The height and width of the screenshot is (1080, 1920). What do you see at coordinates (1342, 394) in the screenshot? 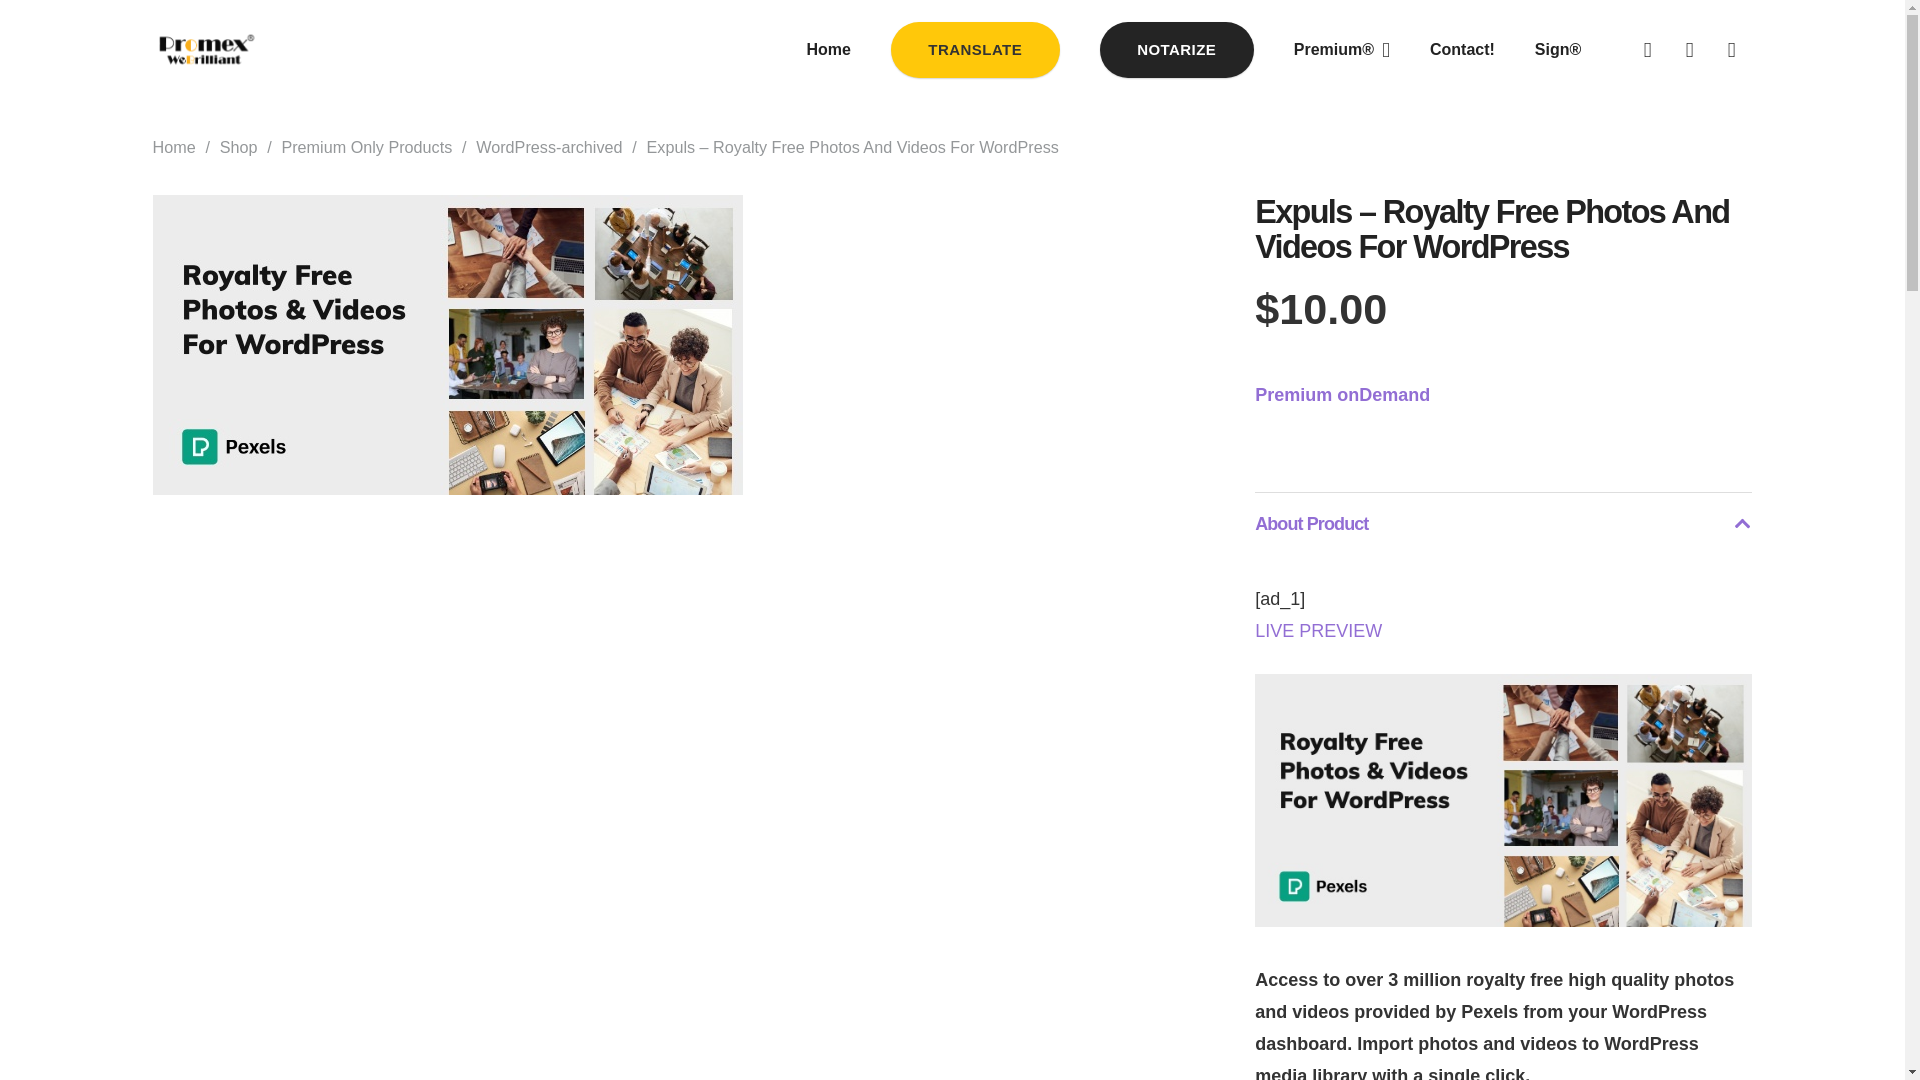
I see `Premium onDemand` at bounding box center [1342, 394].